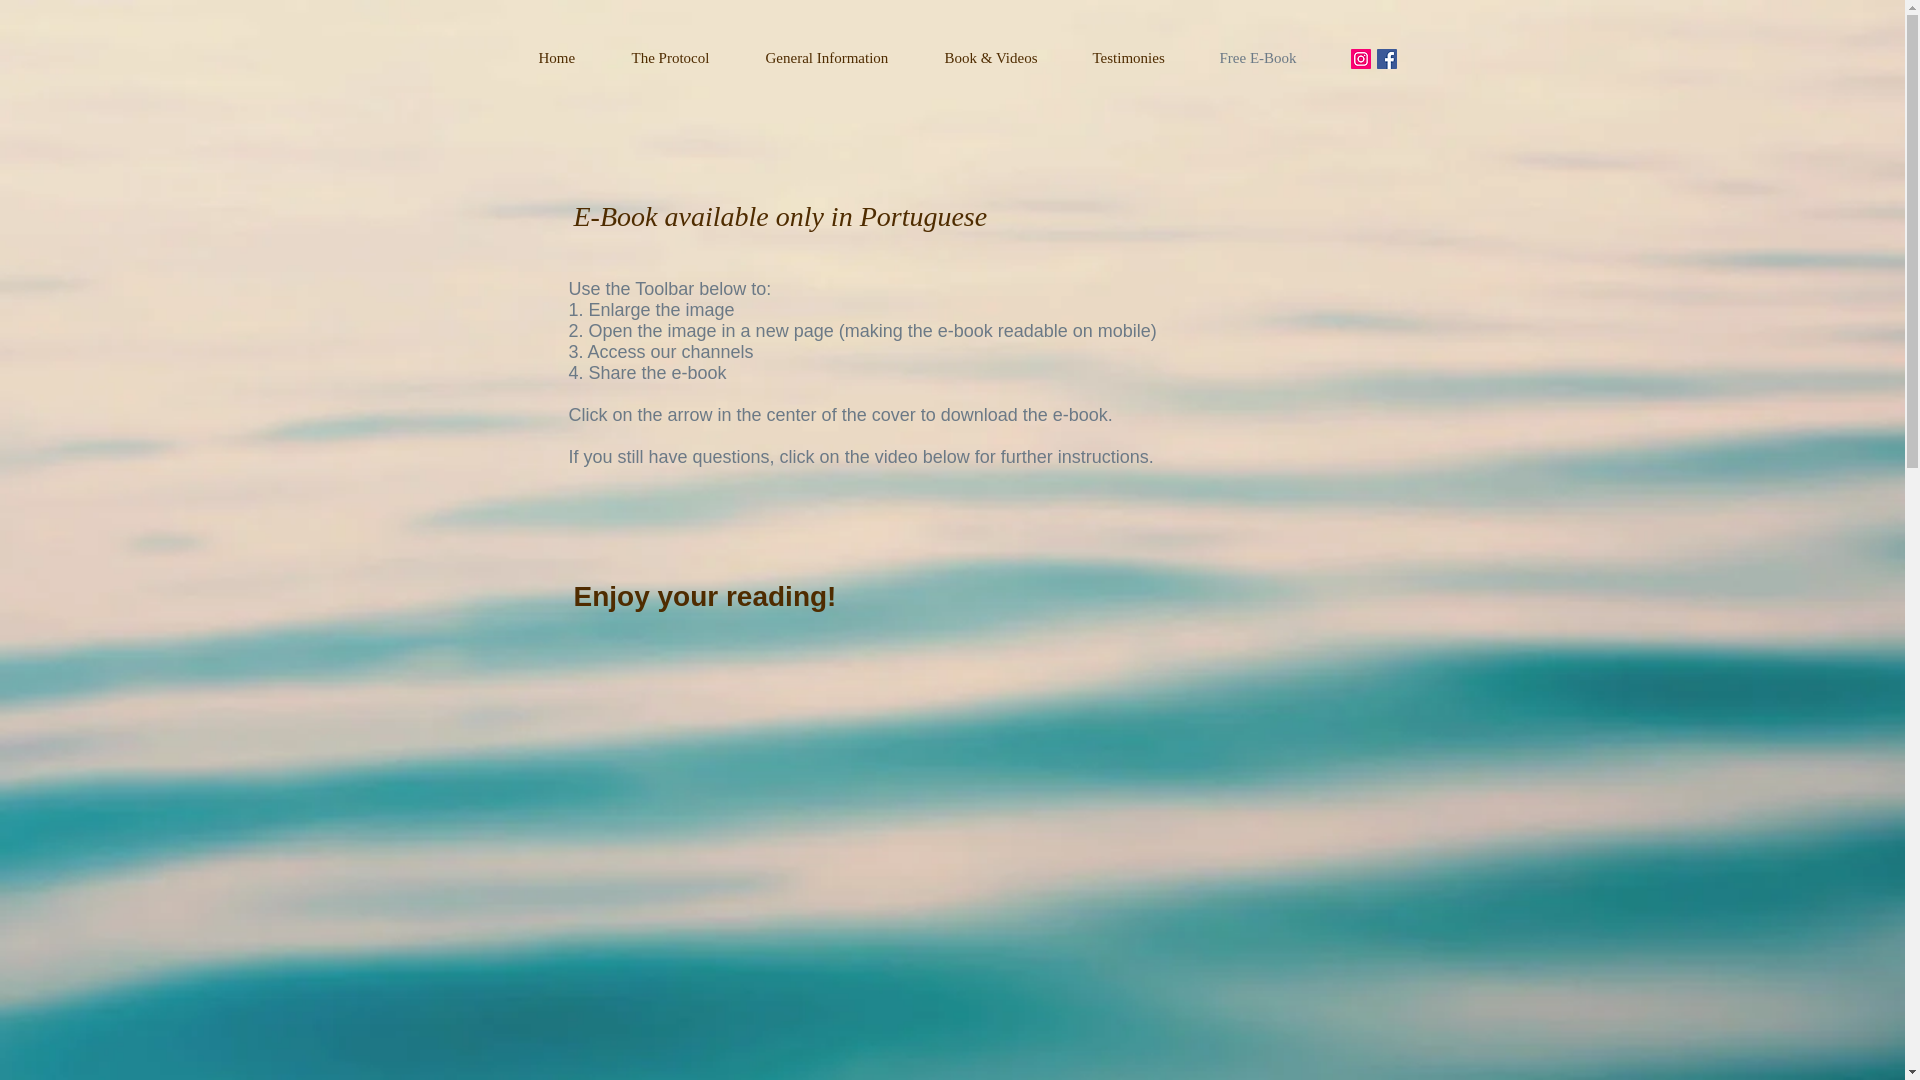 This screenshot has height=1080, width=1920. Describe the element at coordinates (846, 58) in the screenshot. I see `General Information` at that location.